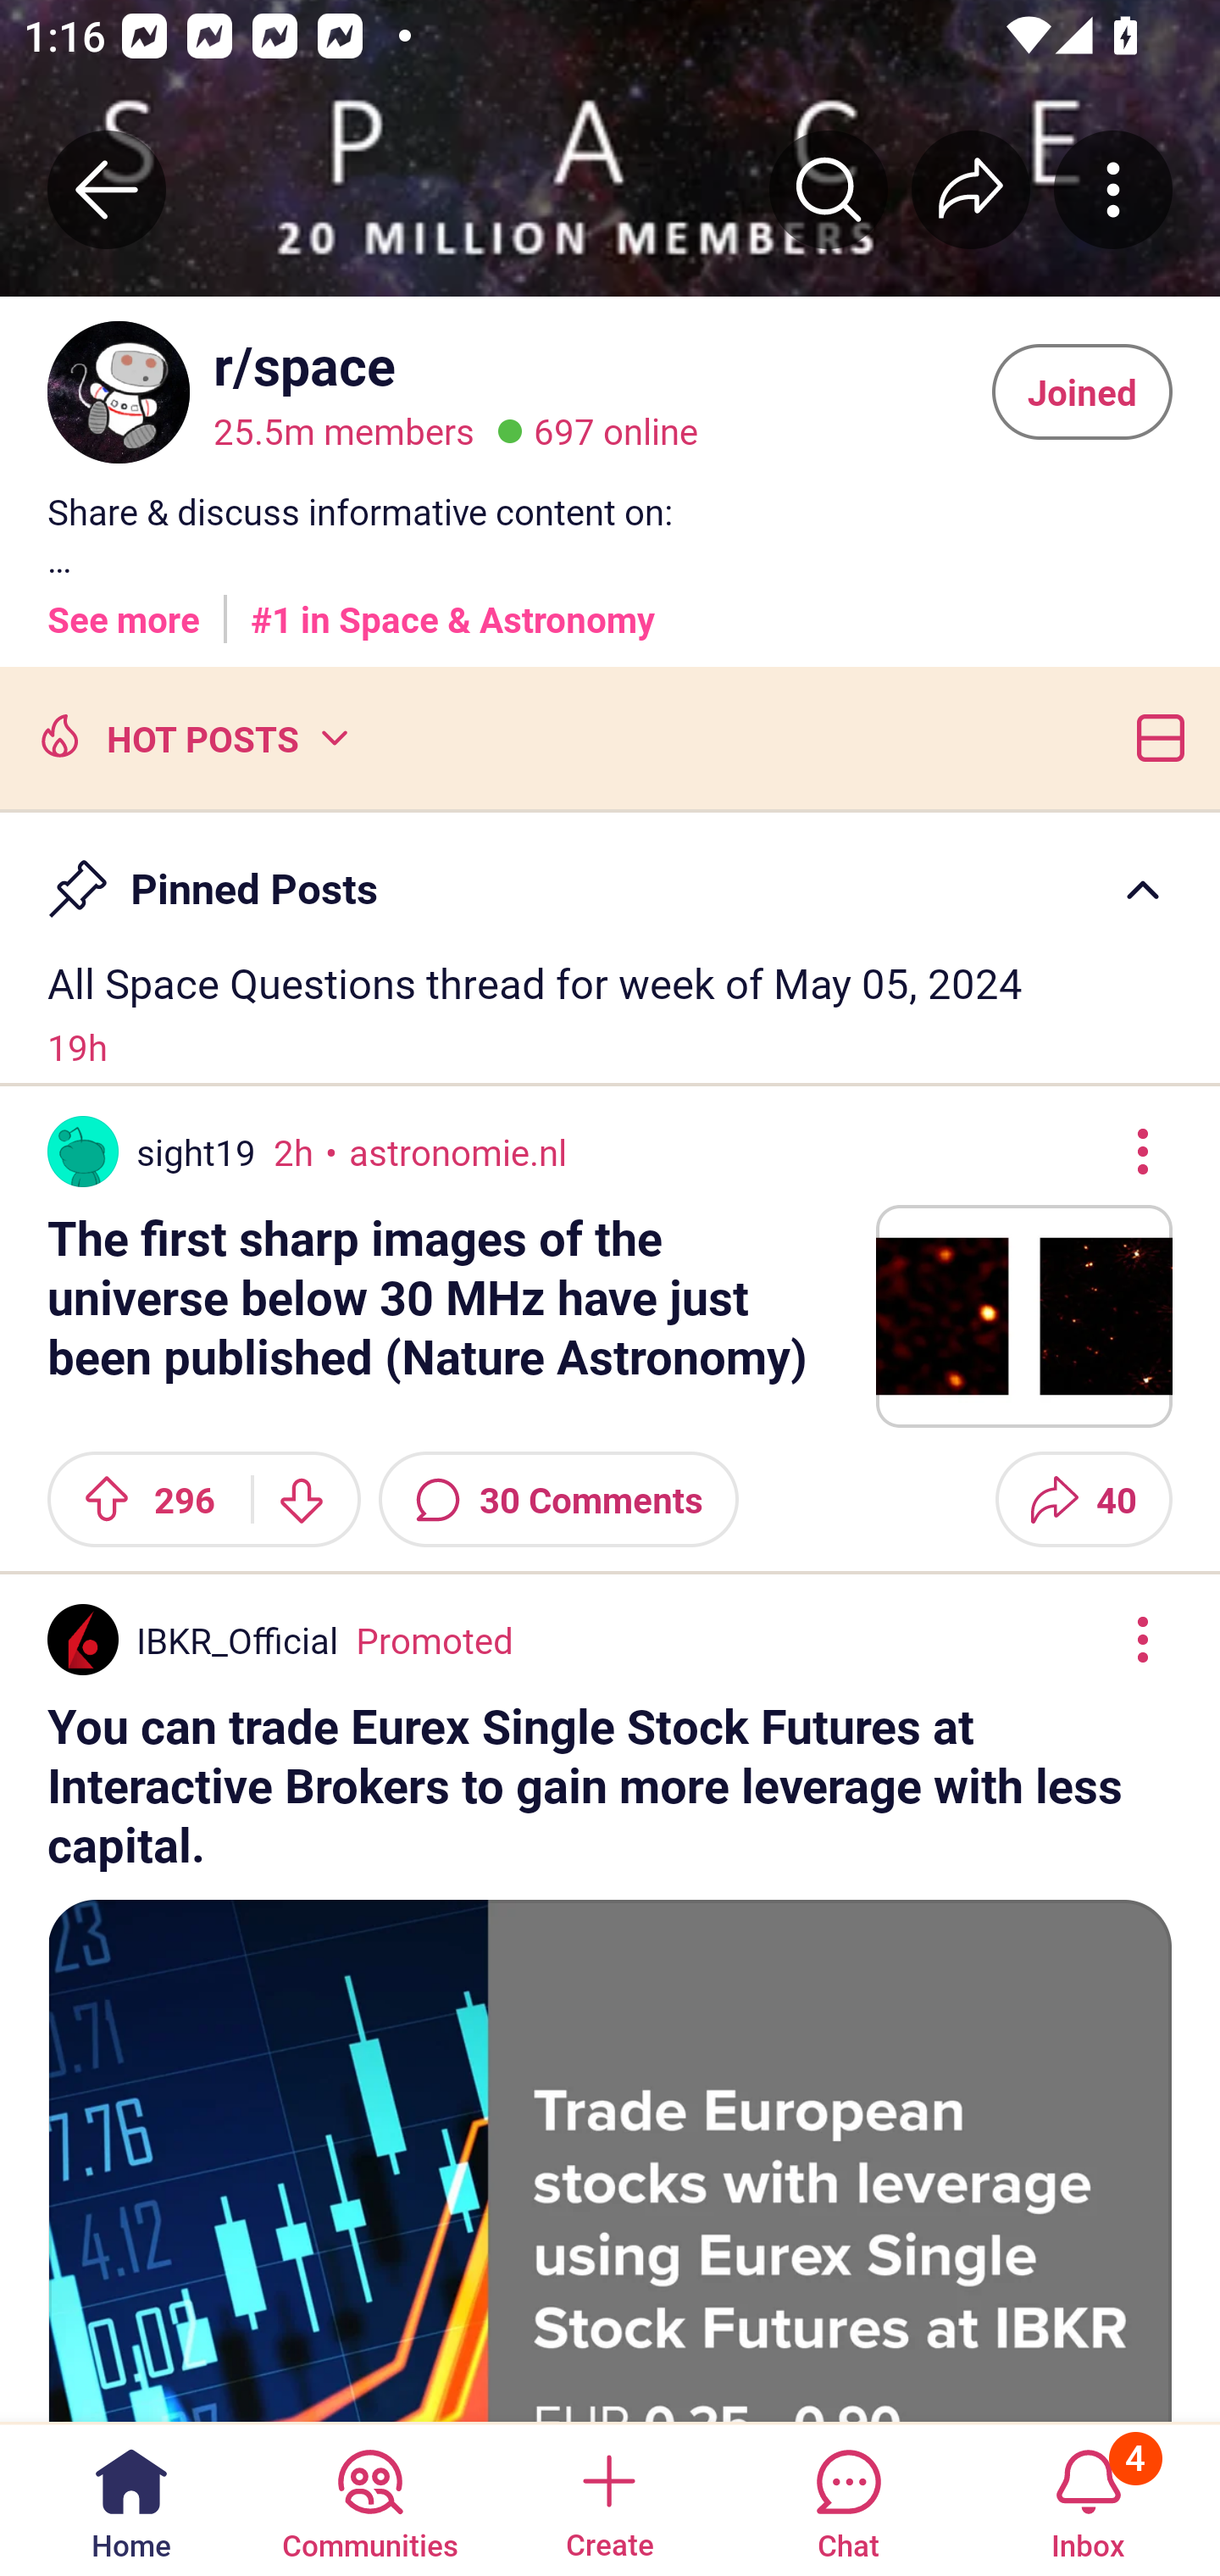 The height and width of the screenshot is (2576, 1220). Describe the element at coordinates (191, 736) in the screenshot. I see `Hot posts HOT POSTS` at that location.